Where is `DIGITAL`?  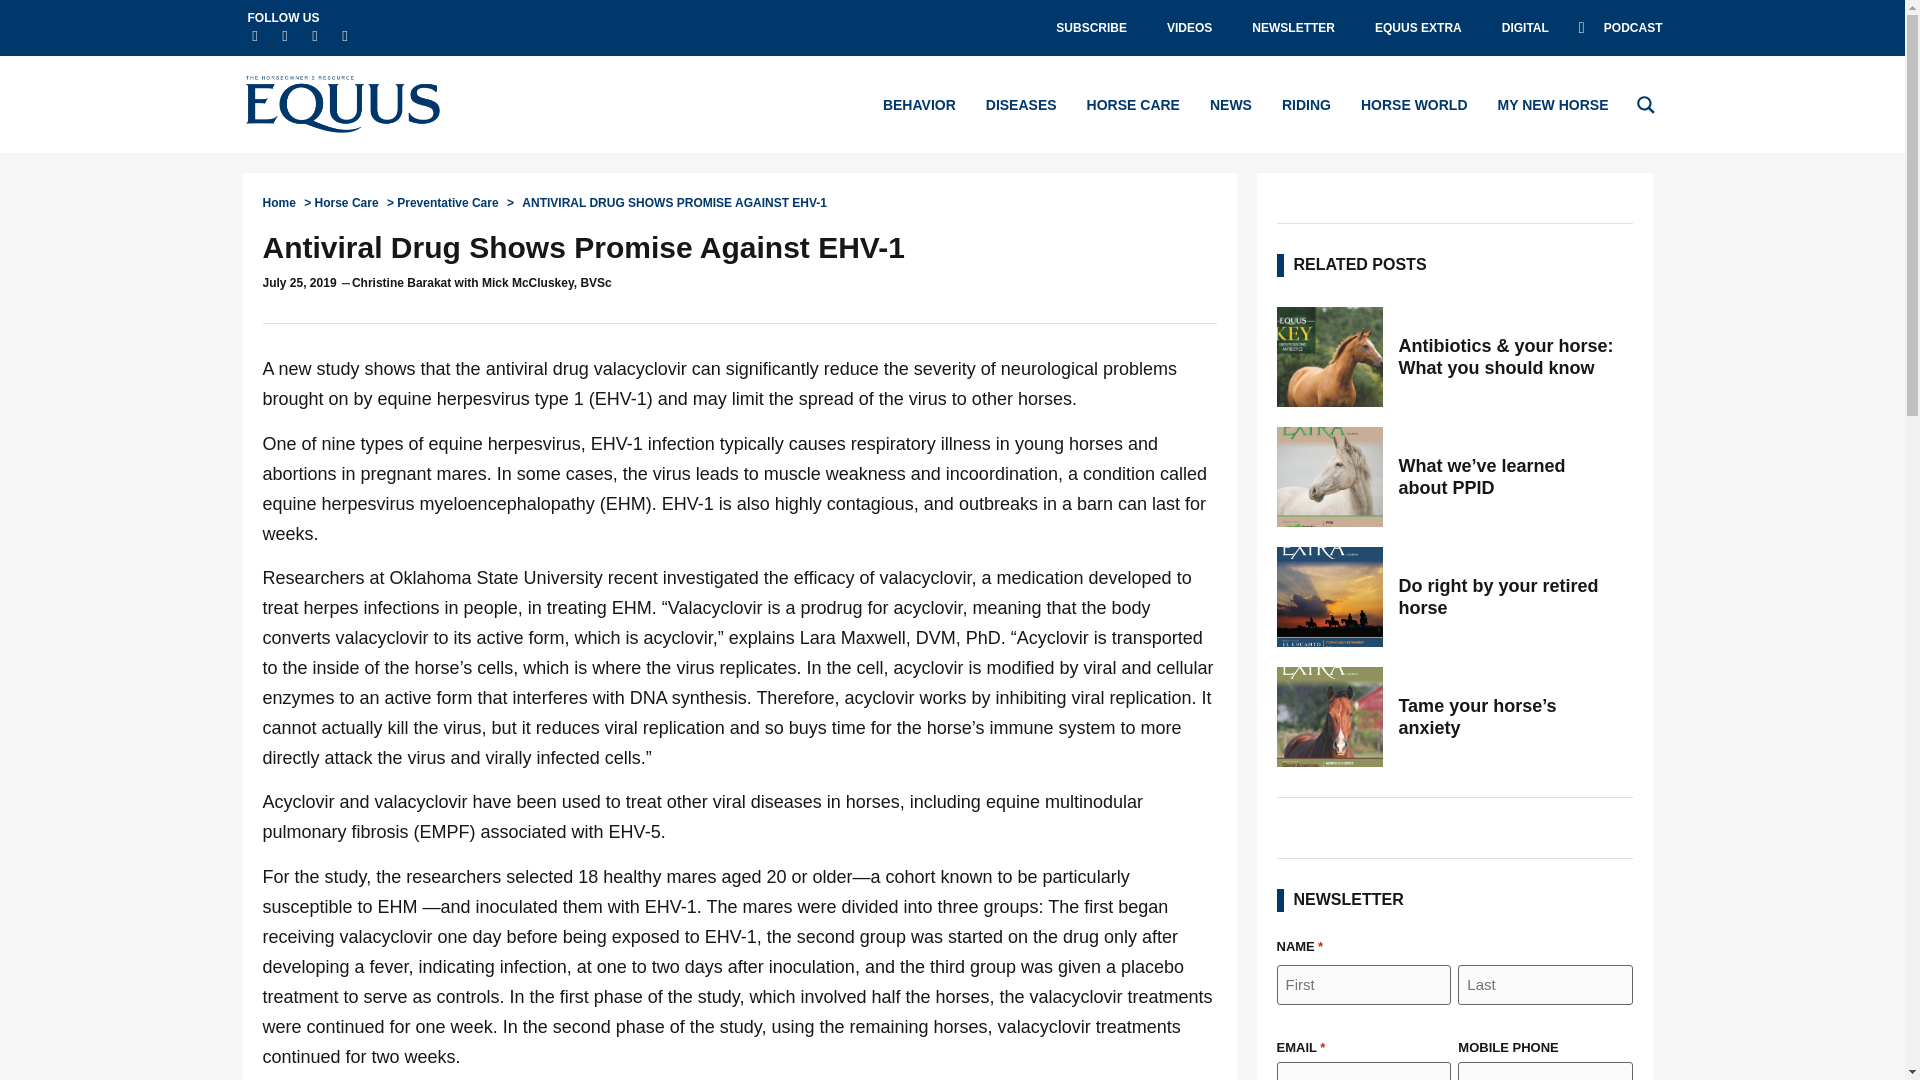 DIGITAL is located at coordinates (1525, 28).